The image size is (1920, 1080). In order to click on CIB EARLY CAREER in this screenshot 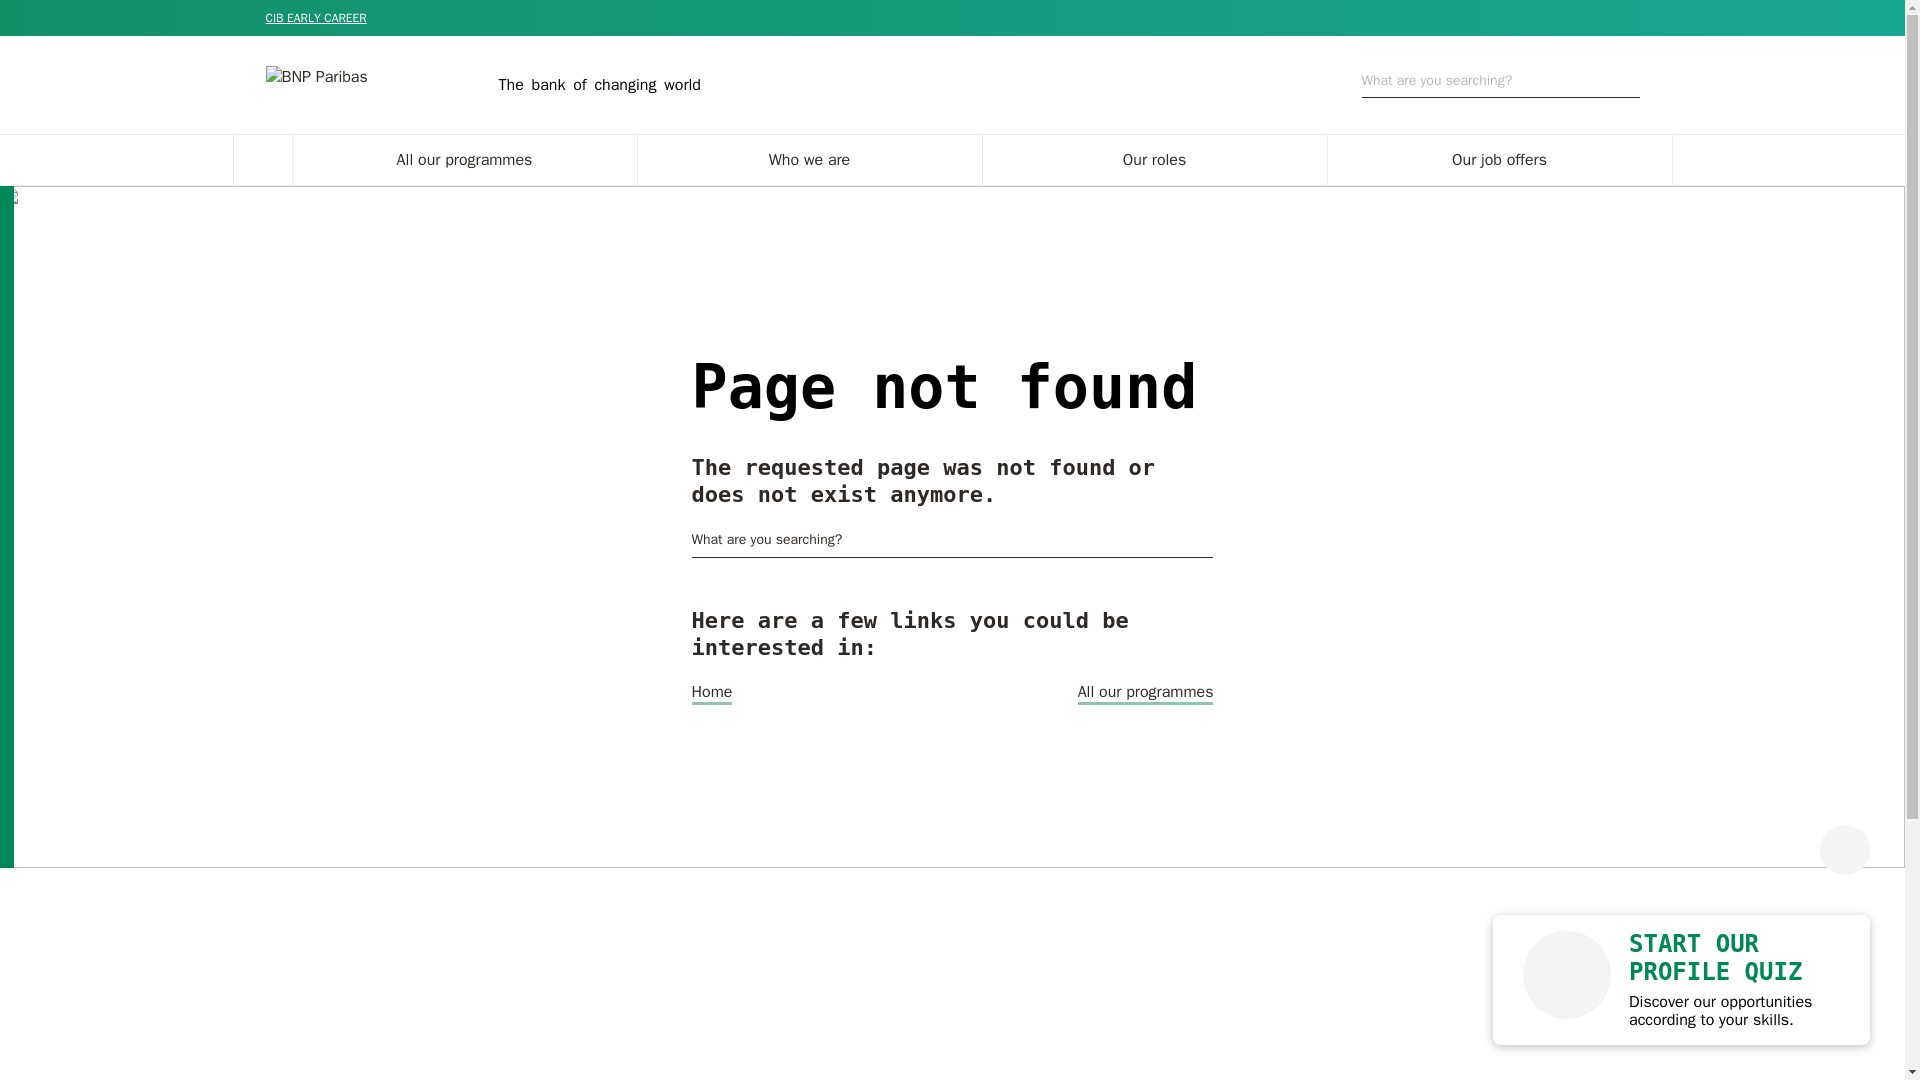, I will do `click(316, 17)`.